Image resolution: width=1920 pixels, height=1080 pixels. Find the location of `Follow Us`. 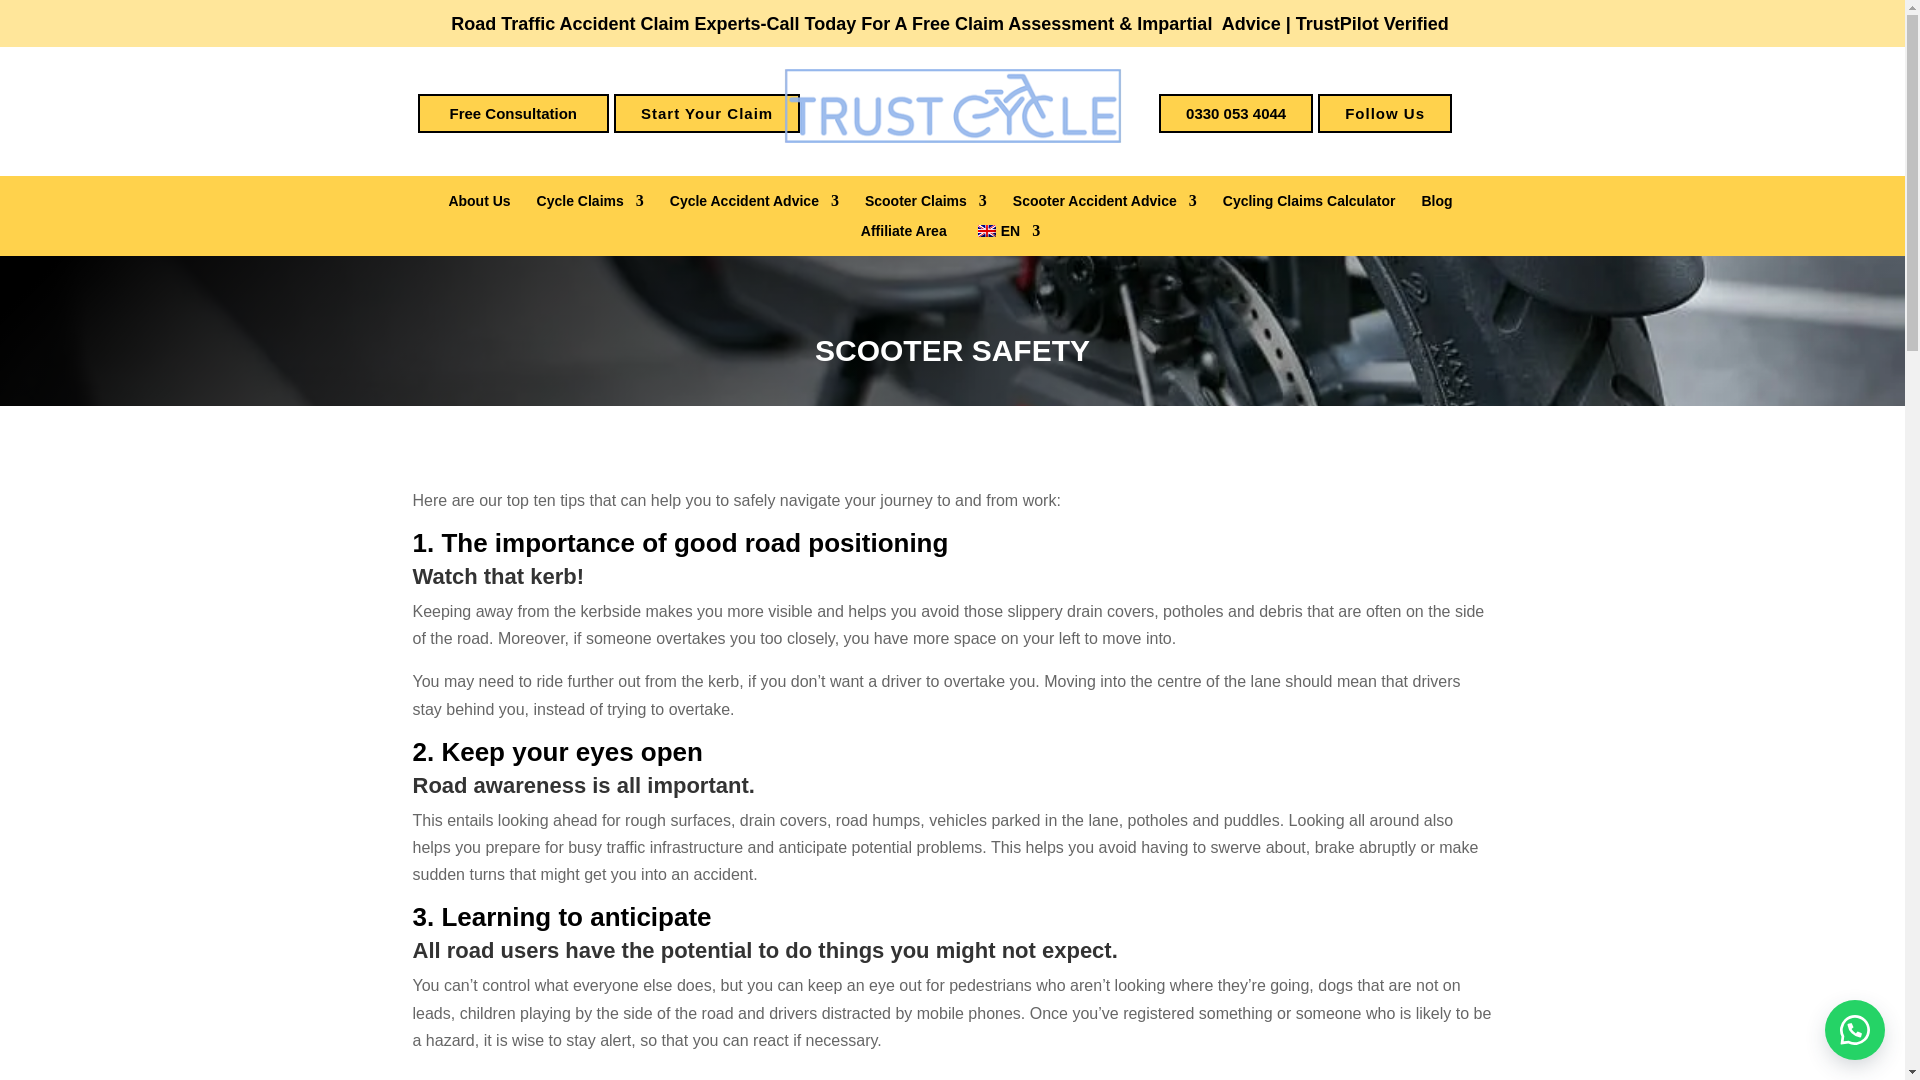

Follow Us is located at coordinates (1384, 112).